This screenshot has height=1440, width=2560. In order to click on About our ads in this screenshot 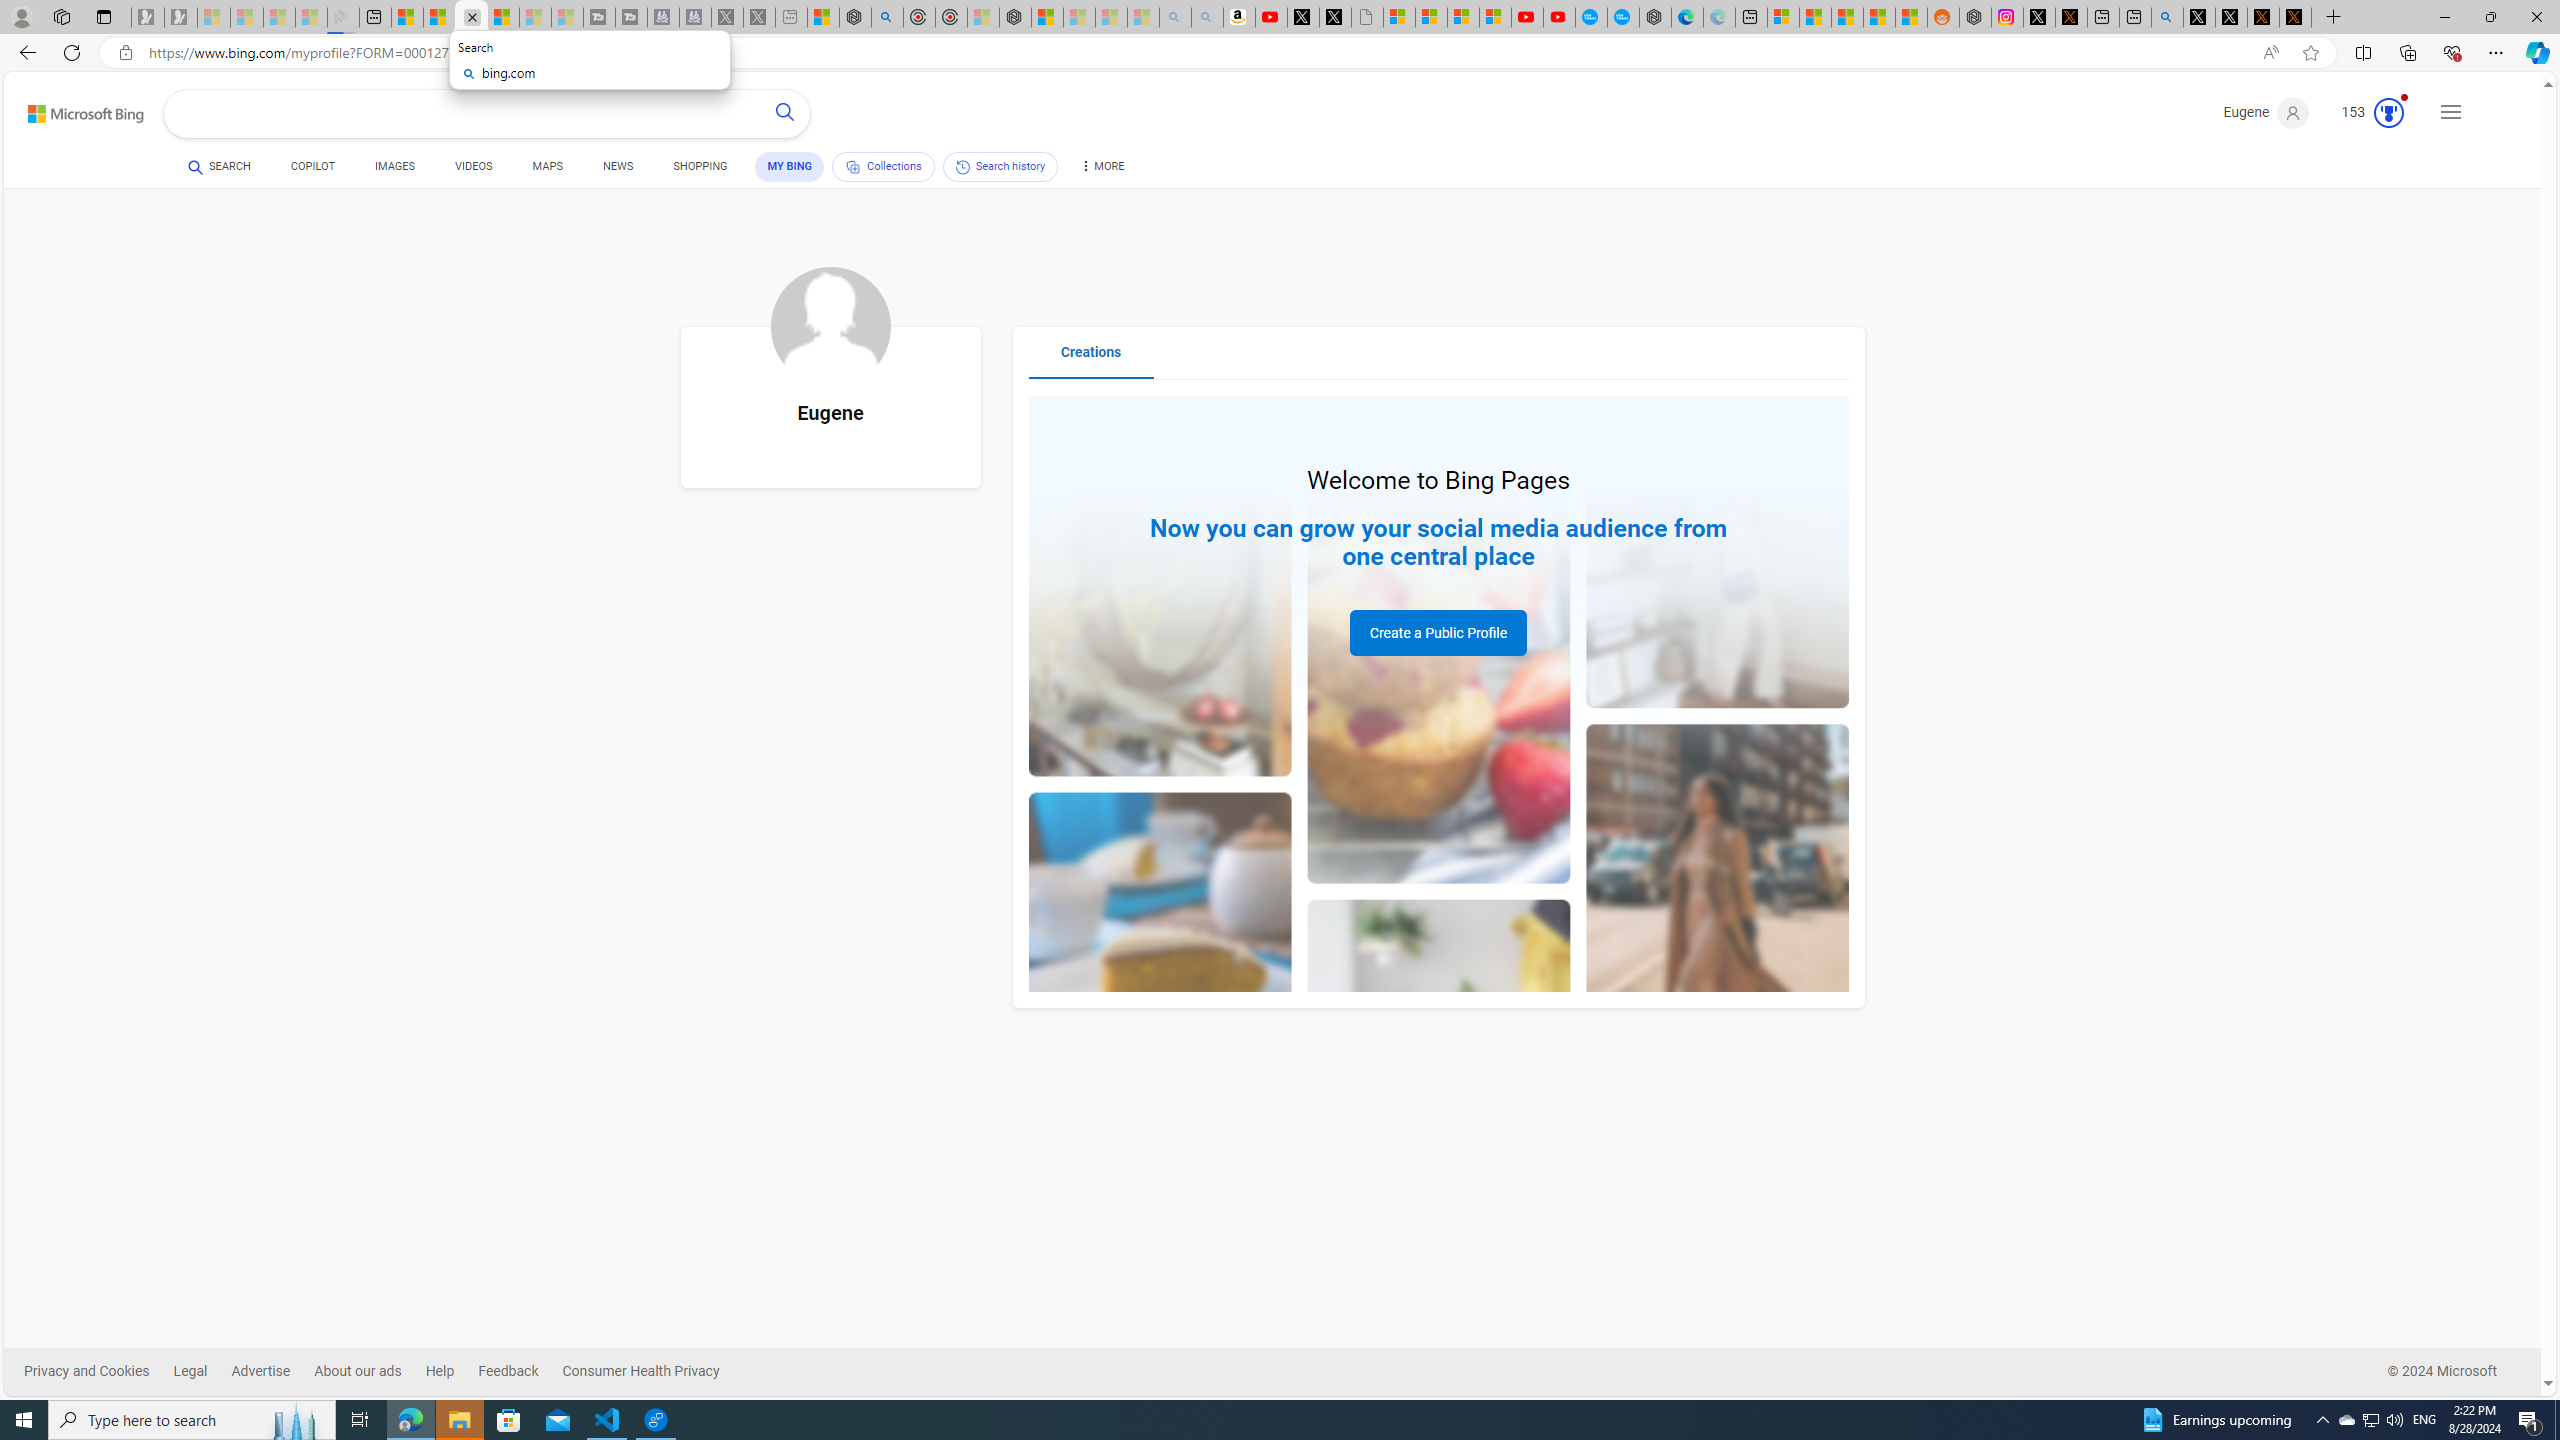, I will do `click(369, 1371)`.